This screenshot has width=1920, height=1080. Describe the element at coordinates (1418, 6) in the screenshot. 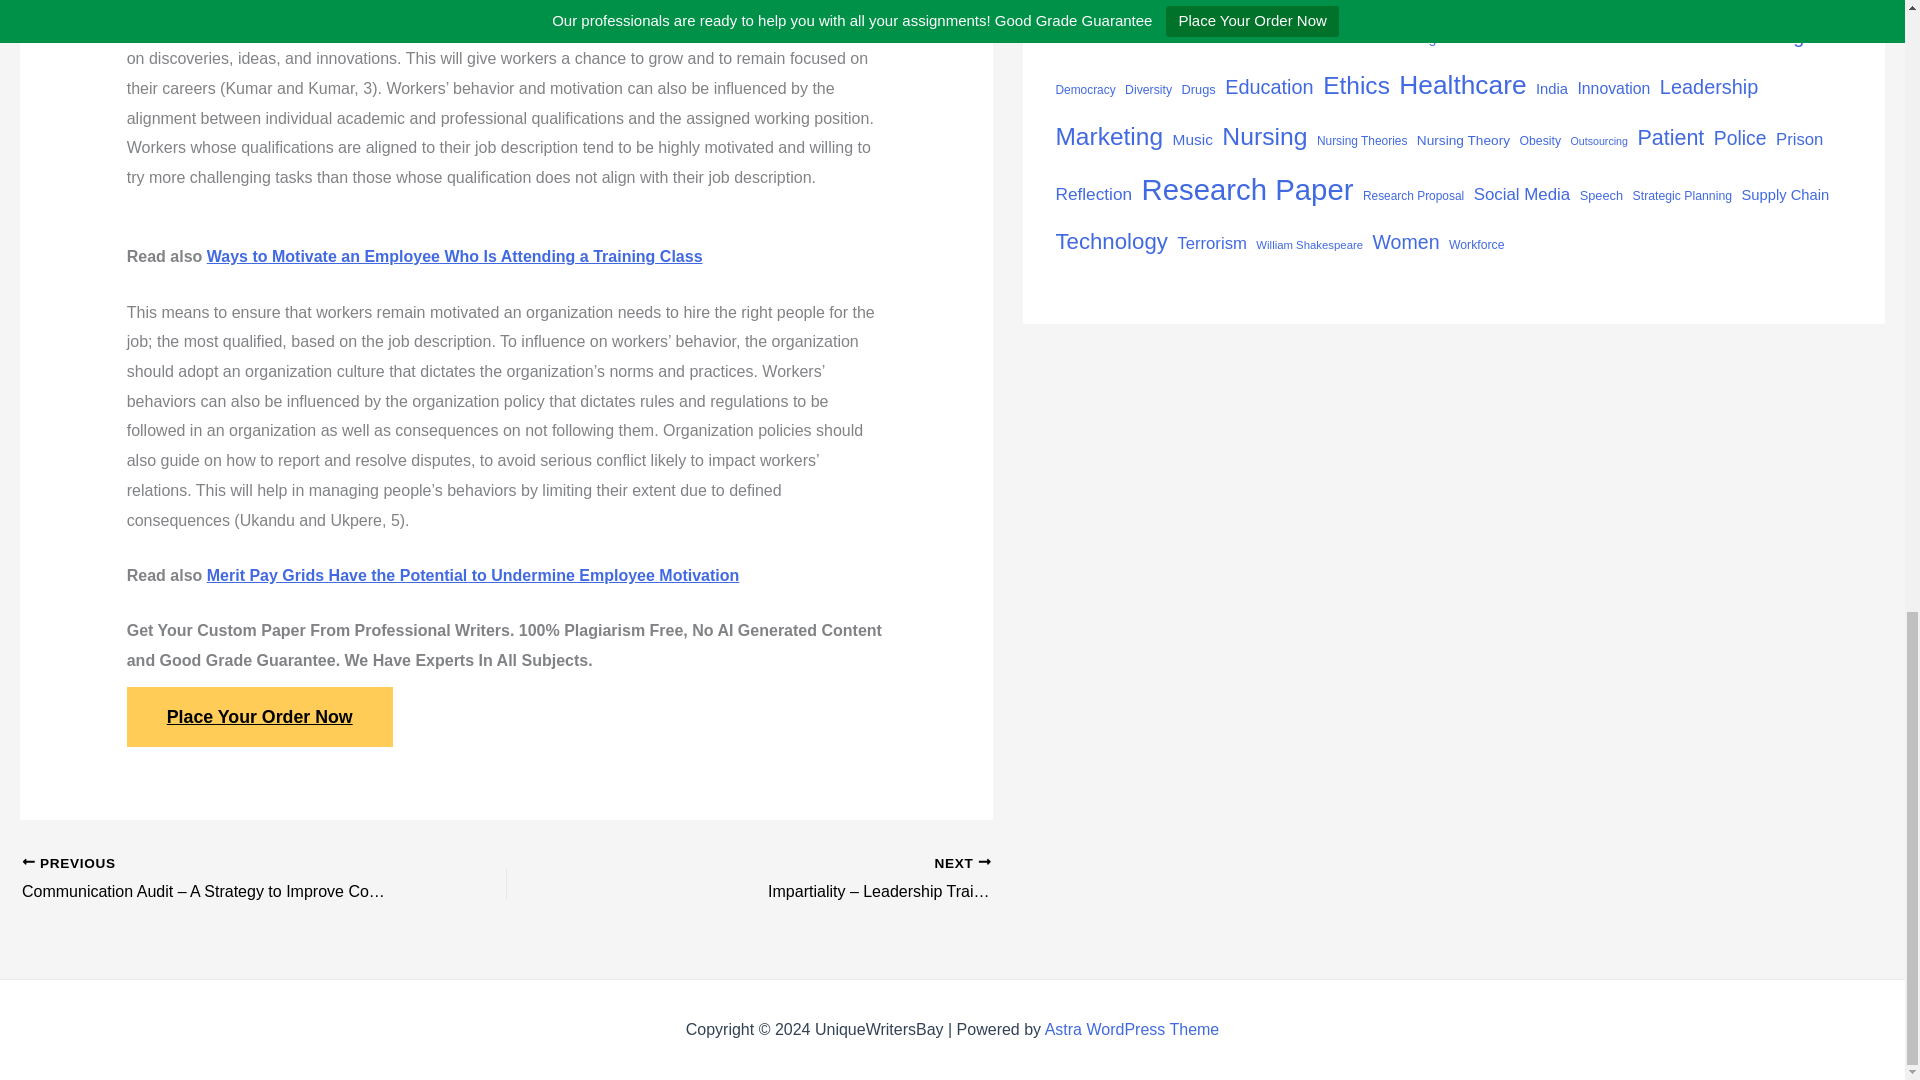

I see `Book Review` at that location.